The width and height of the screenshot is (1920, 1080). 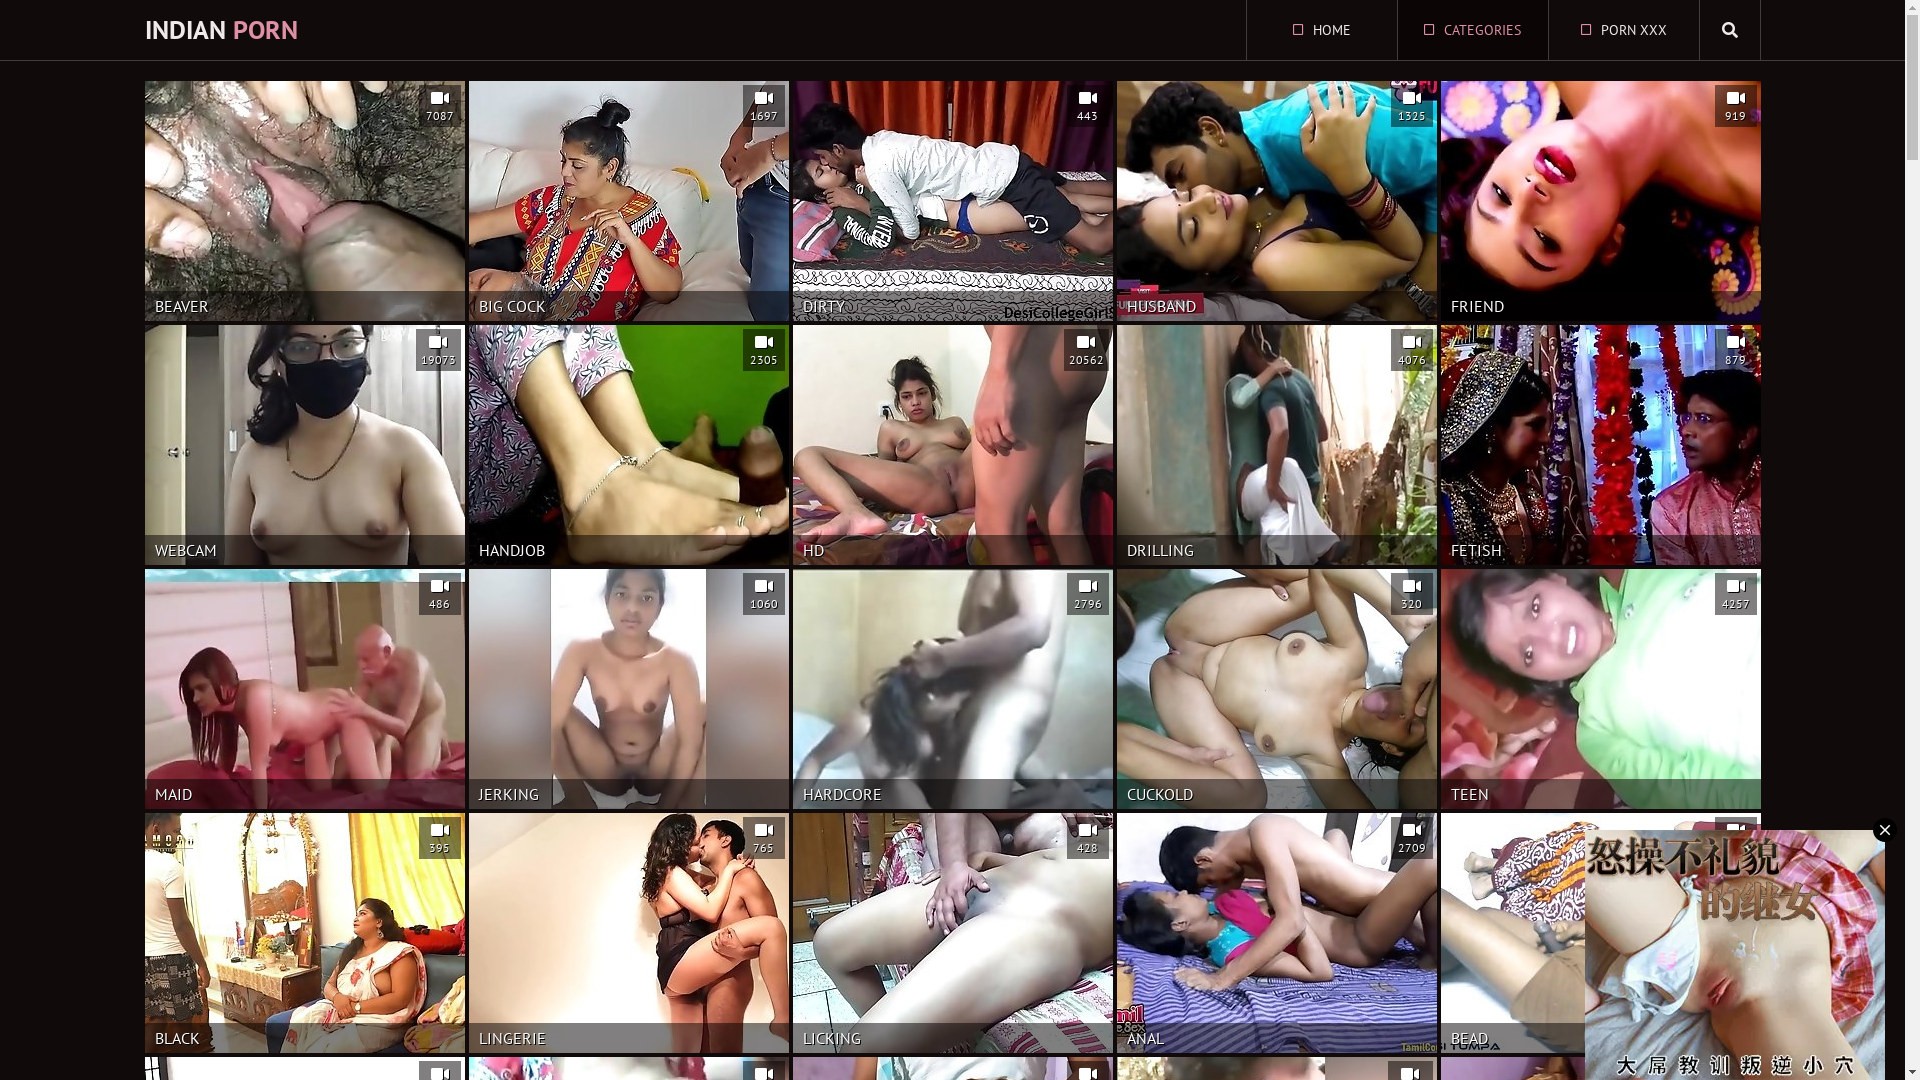 I want to click on BEAVER
7087, so click(x=304, y=201).